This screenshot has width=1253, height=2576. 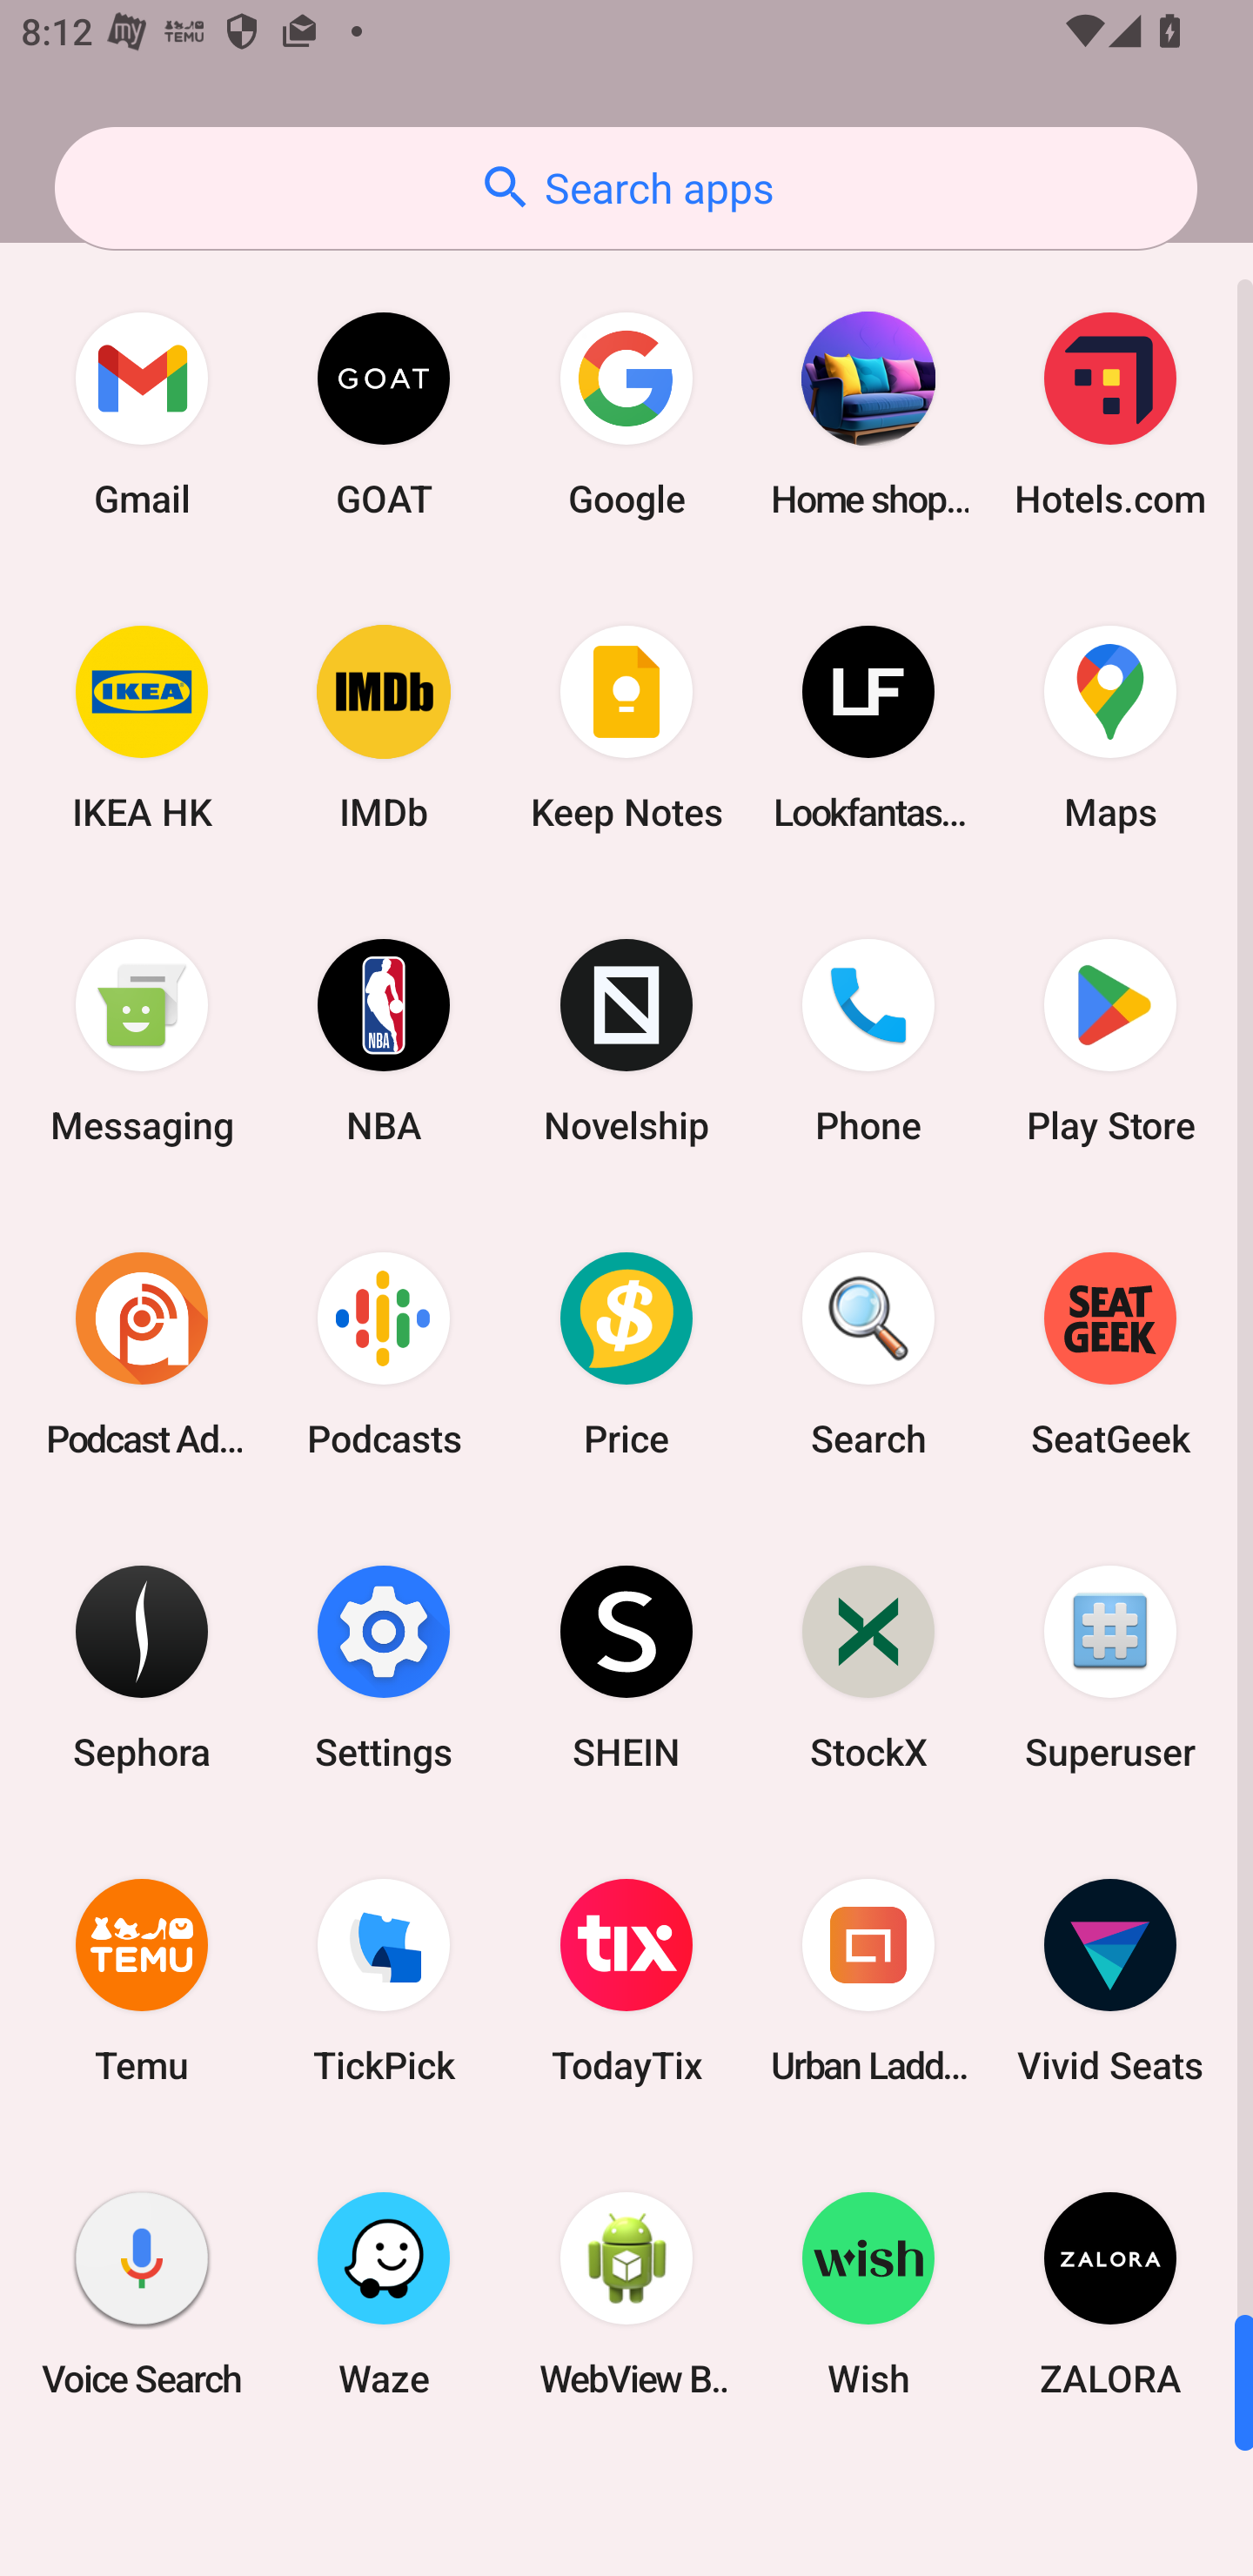 I want to click on Waze, so click(x=384, y=2293).